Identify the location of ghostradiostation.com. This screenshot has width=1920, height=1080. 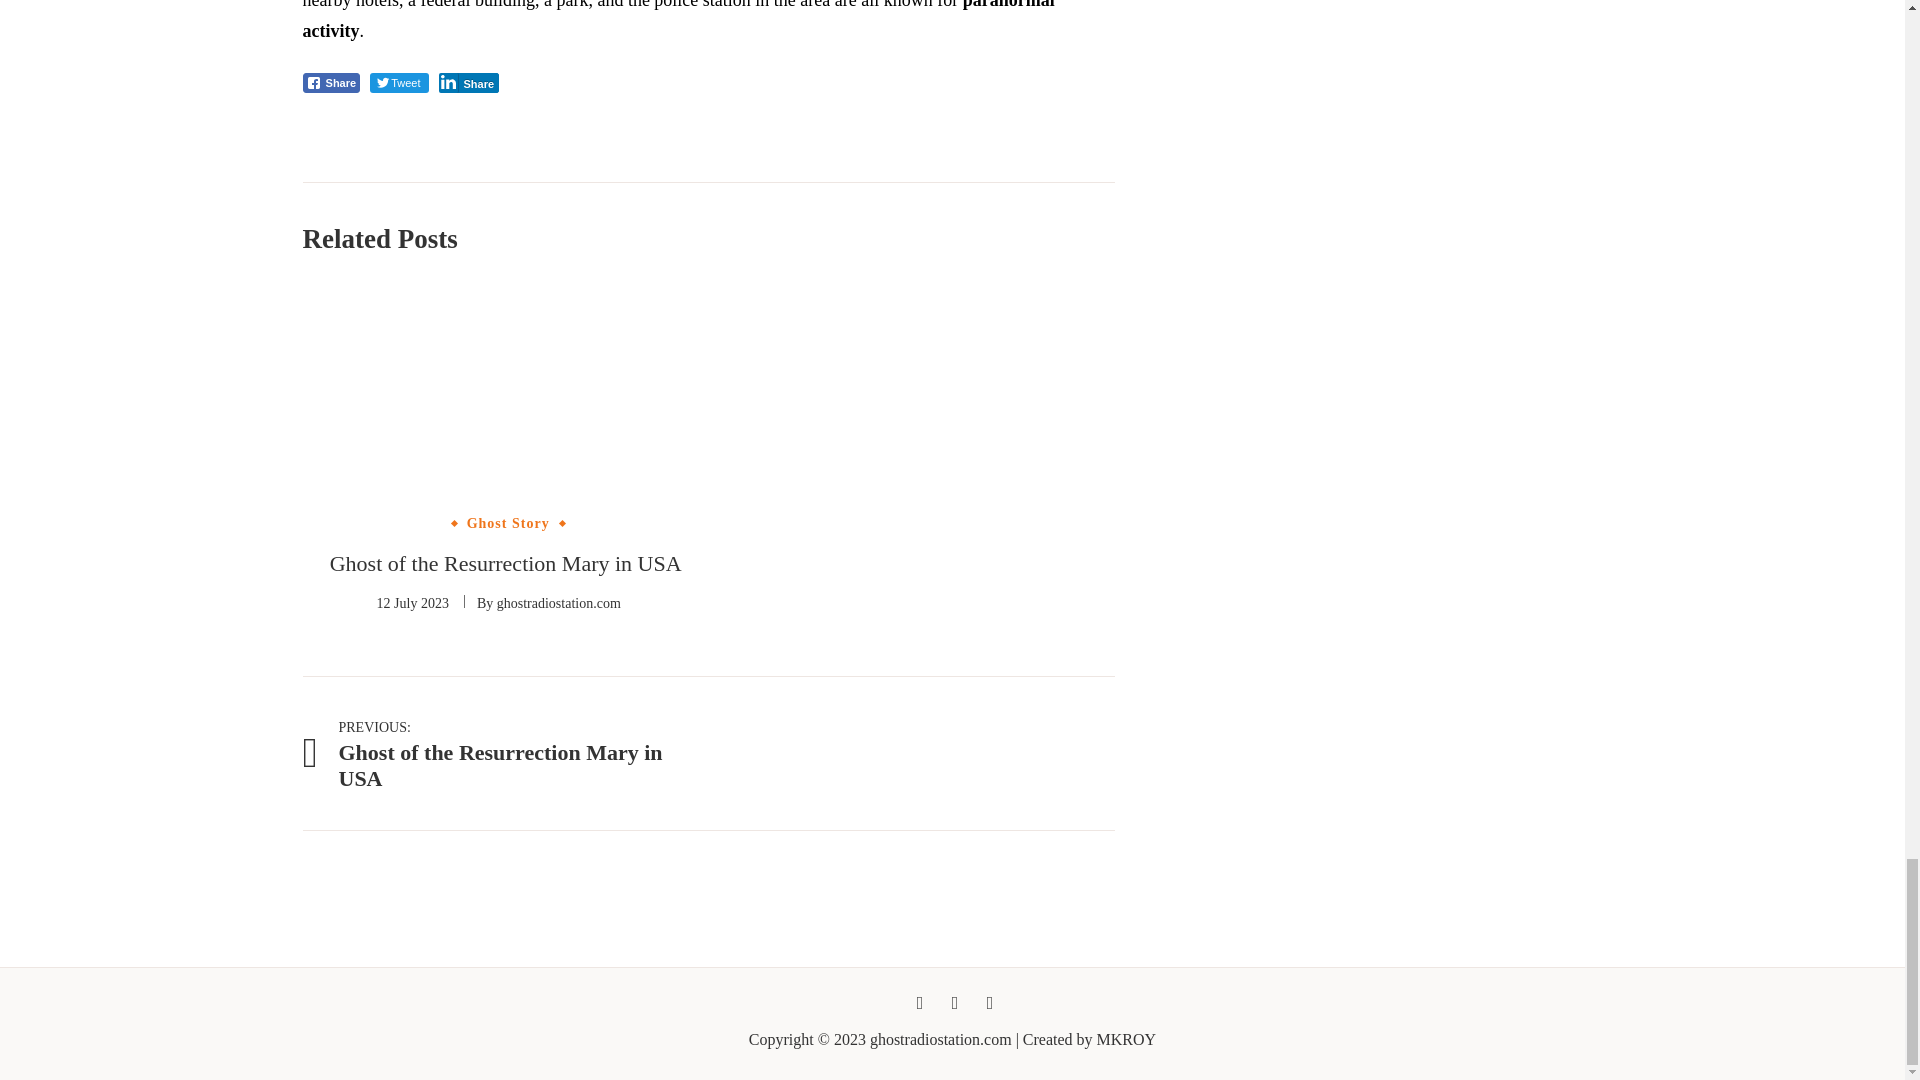
(558, 604).